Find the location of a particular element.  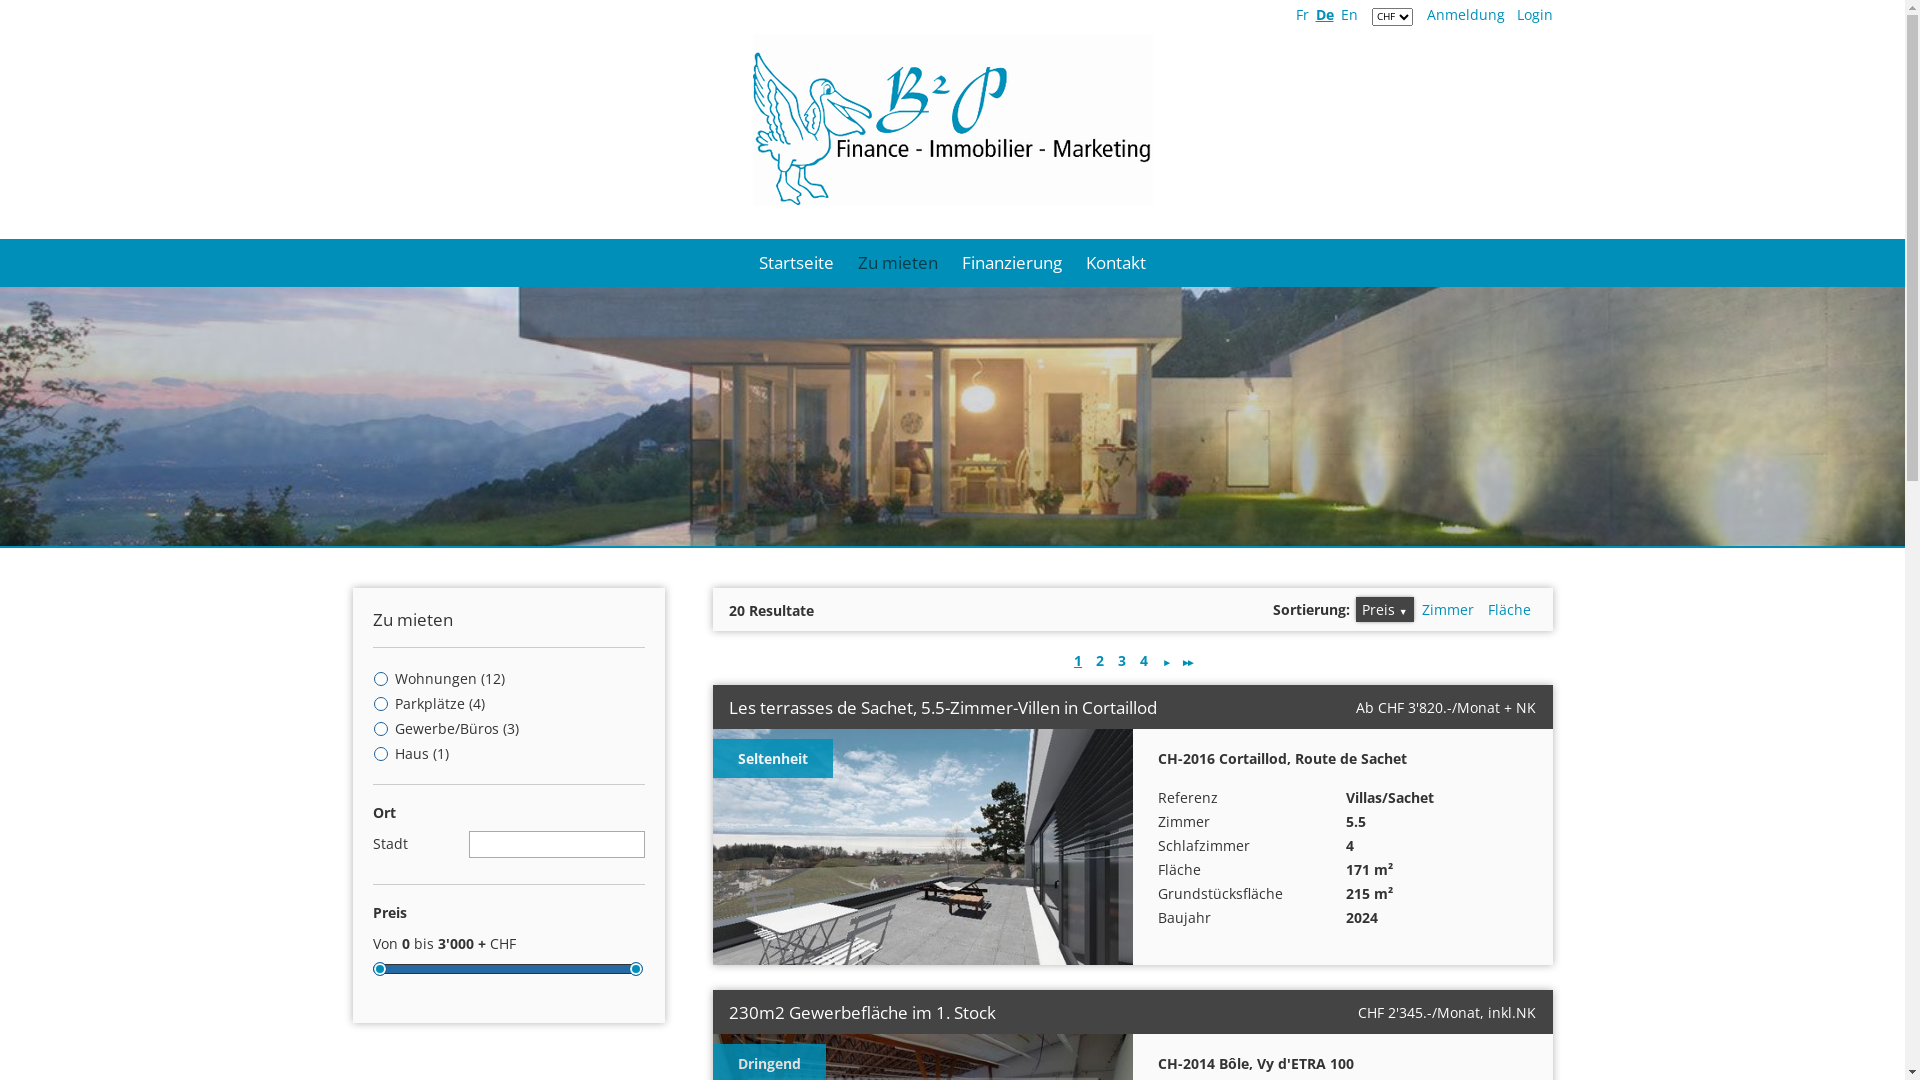

Anmeldung is located at coordinates (1465, 14).